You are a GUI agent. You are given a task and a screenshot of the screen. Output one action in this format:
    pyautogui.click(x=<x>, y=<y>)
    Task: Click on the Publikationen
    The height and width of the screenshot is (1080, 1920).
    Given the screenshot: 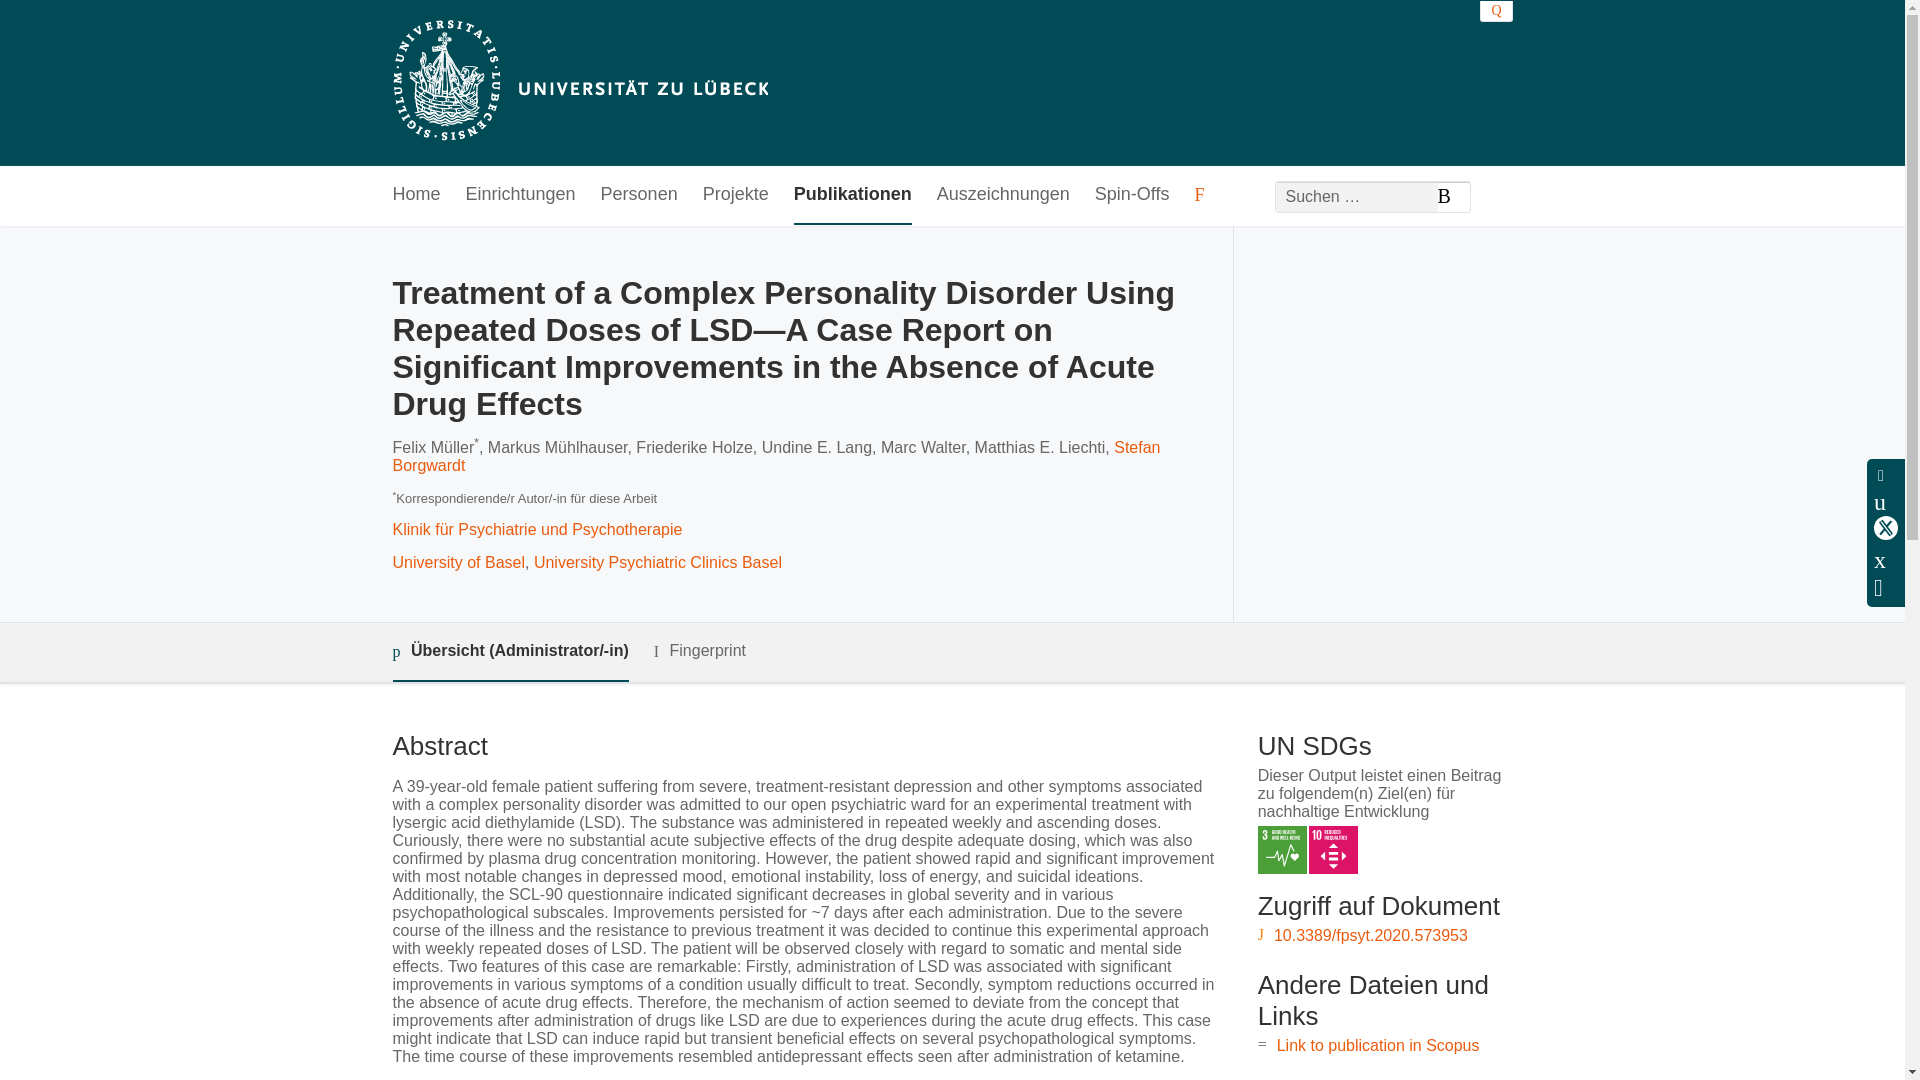 What is the action you would take?
    pyautogui.click(x=853, y=195)
    